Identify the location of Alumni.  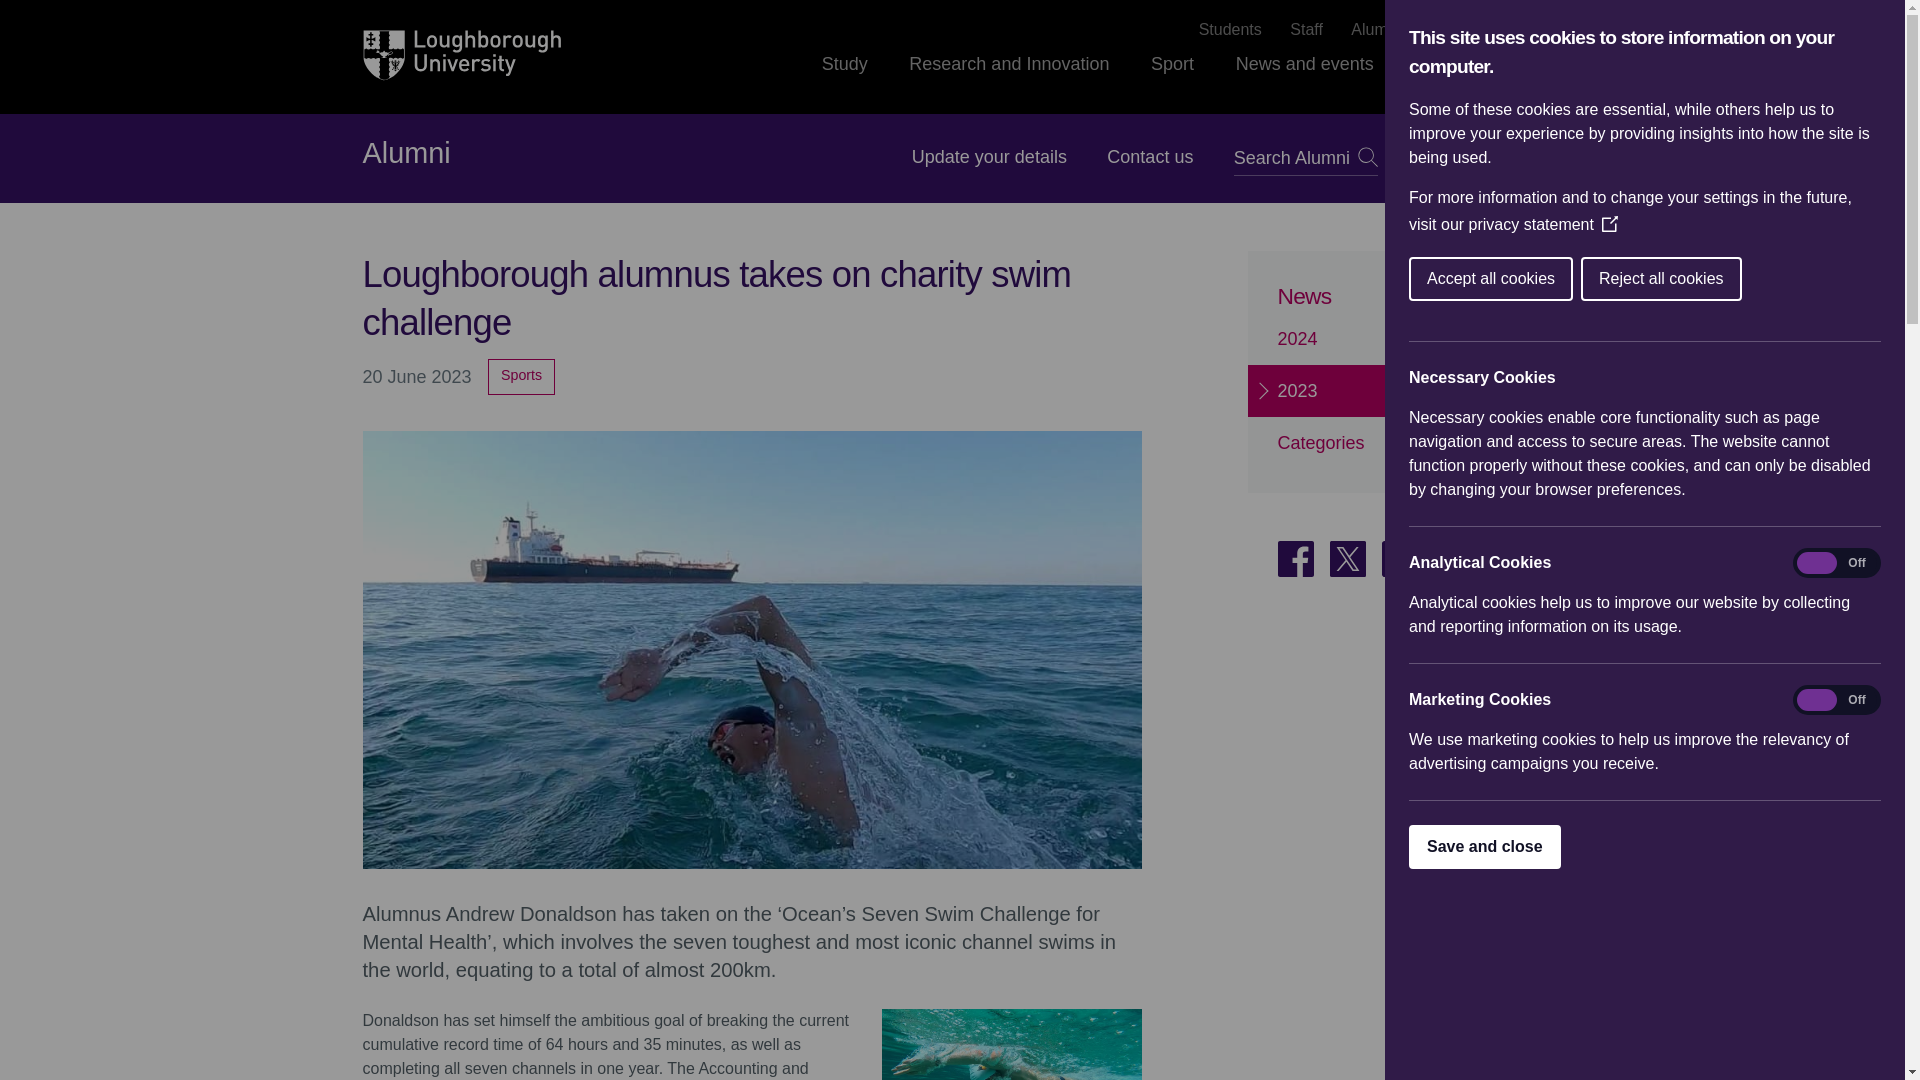
(406, 154).